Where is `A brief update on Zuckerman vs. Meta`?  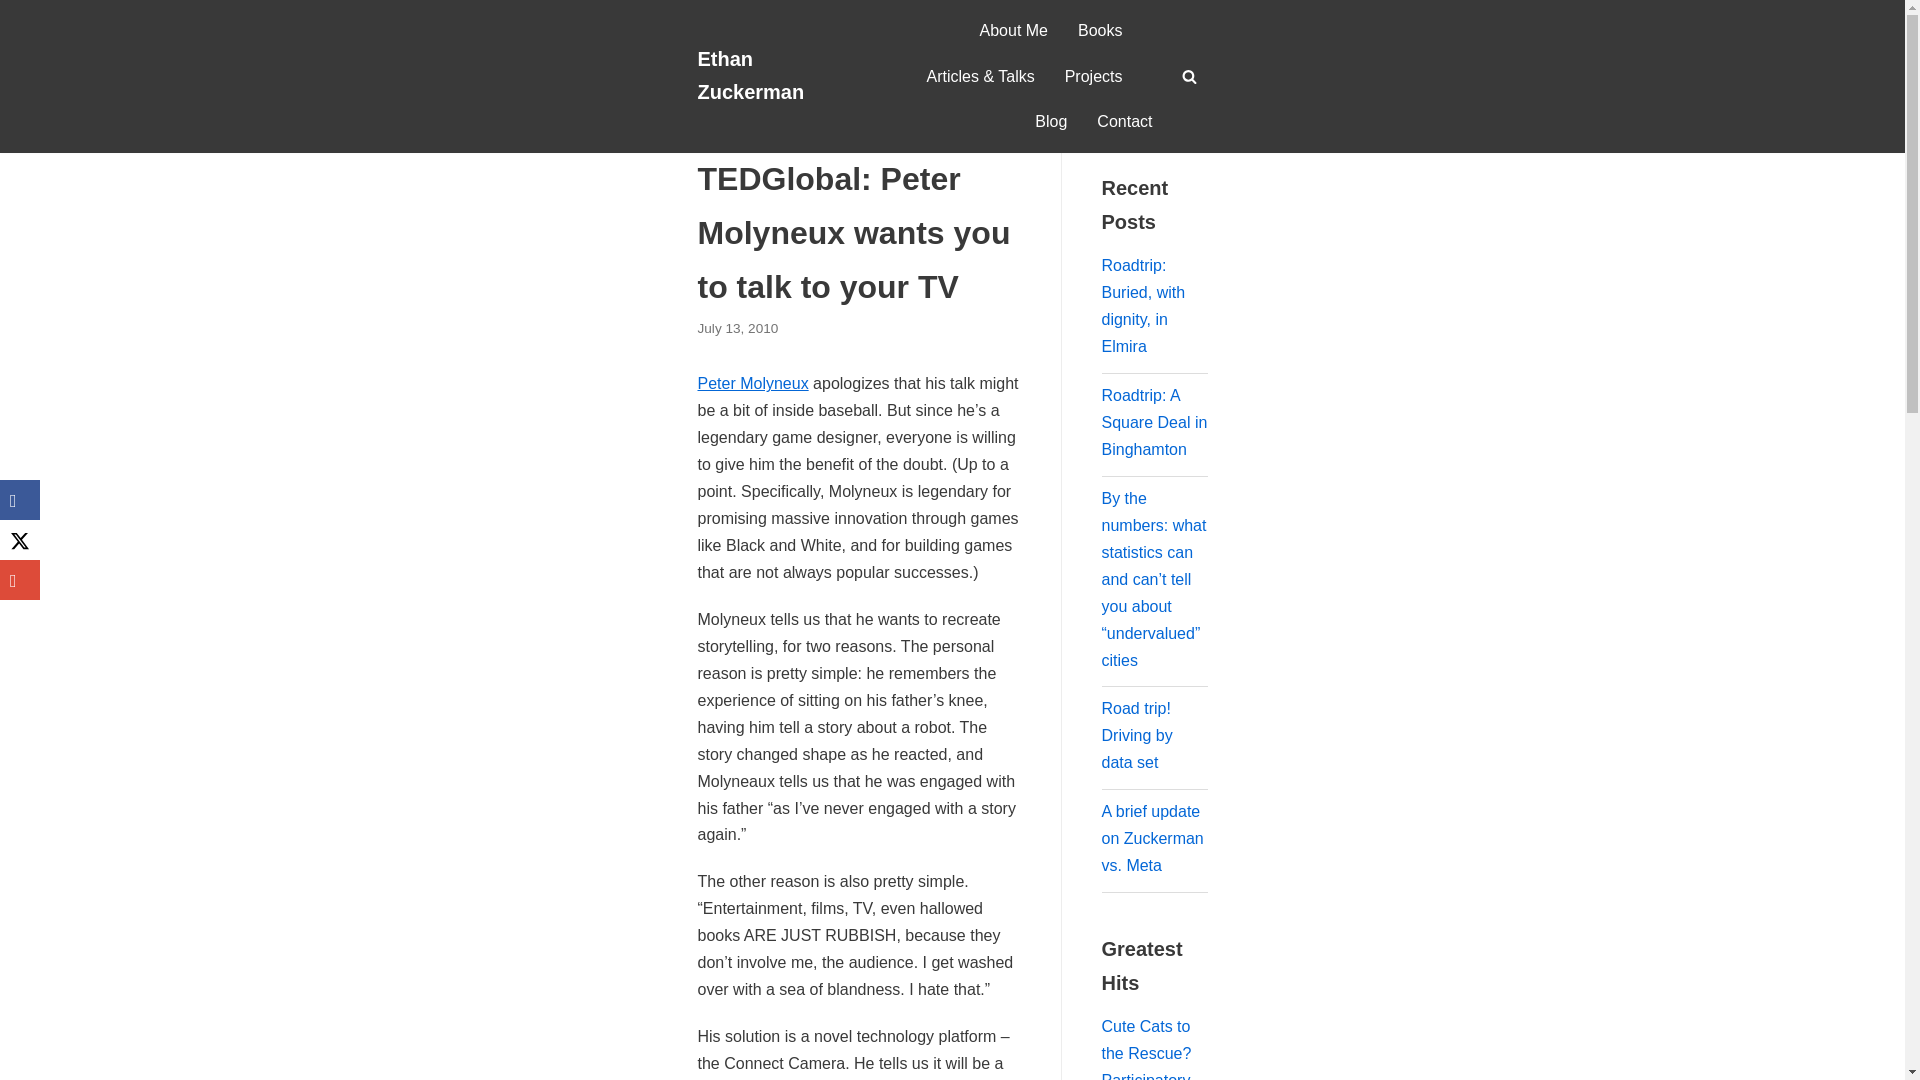
A brief update on Zuckerman vs. Meta is located at coordinates (1152, 838).